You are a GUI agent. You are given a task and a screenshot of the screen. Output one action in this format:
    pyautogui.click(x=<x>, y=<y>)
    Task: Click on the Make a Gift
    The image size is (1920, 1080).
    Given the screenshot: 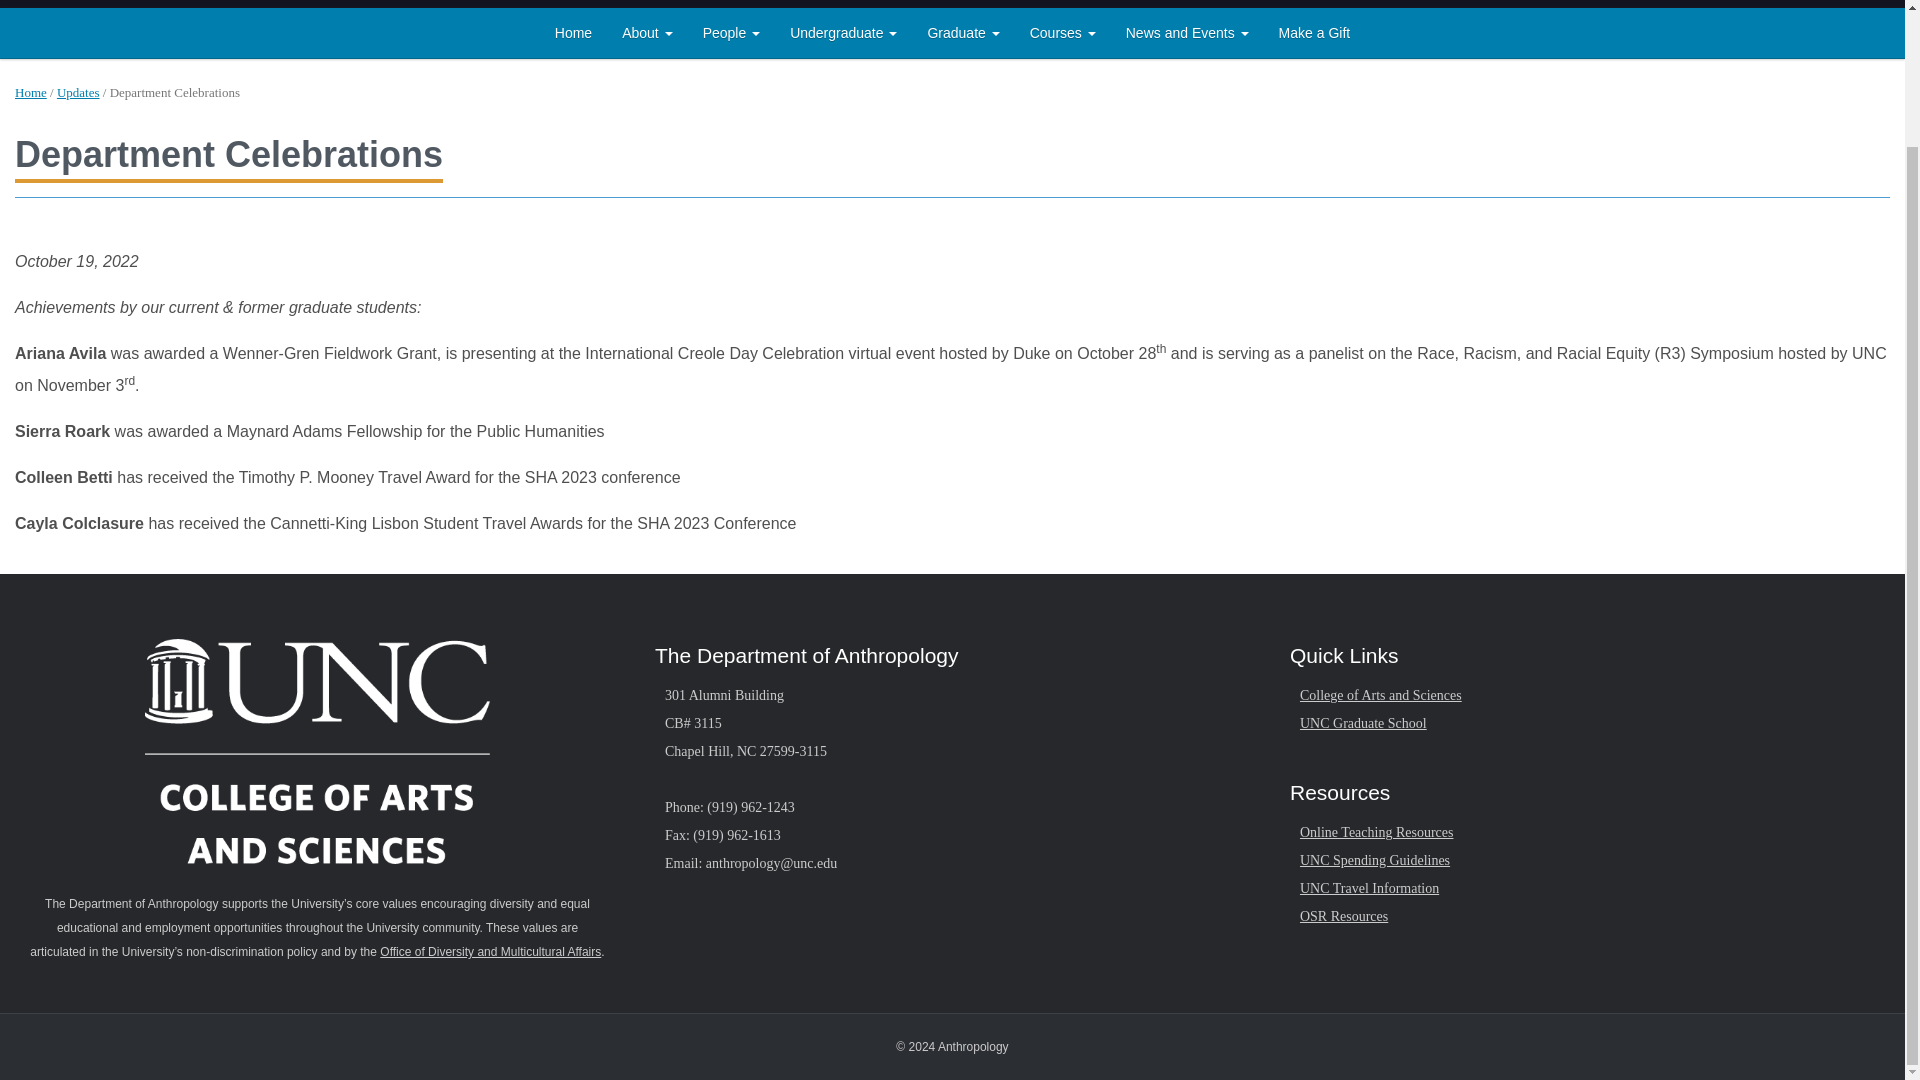 What is the action you would take?
    pyautogui.click(x=1314, y=32)
    